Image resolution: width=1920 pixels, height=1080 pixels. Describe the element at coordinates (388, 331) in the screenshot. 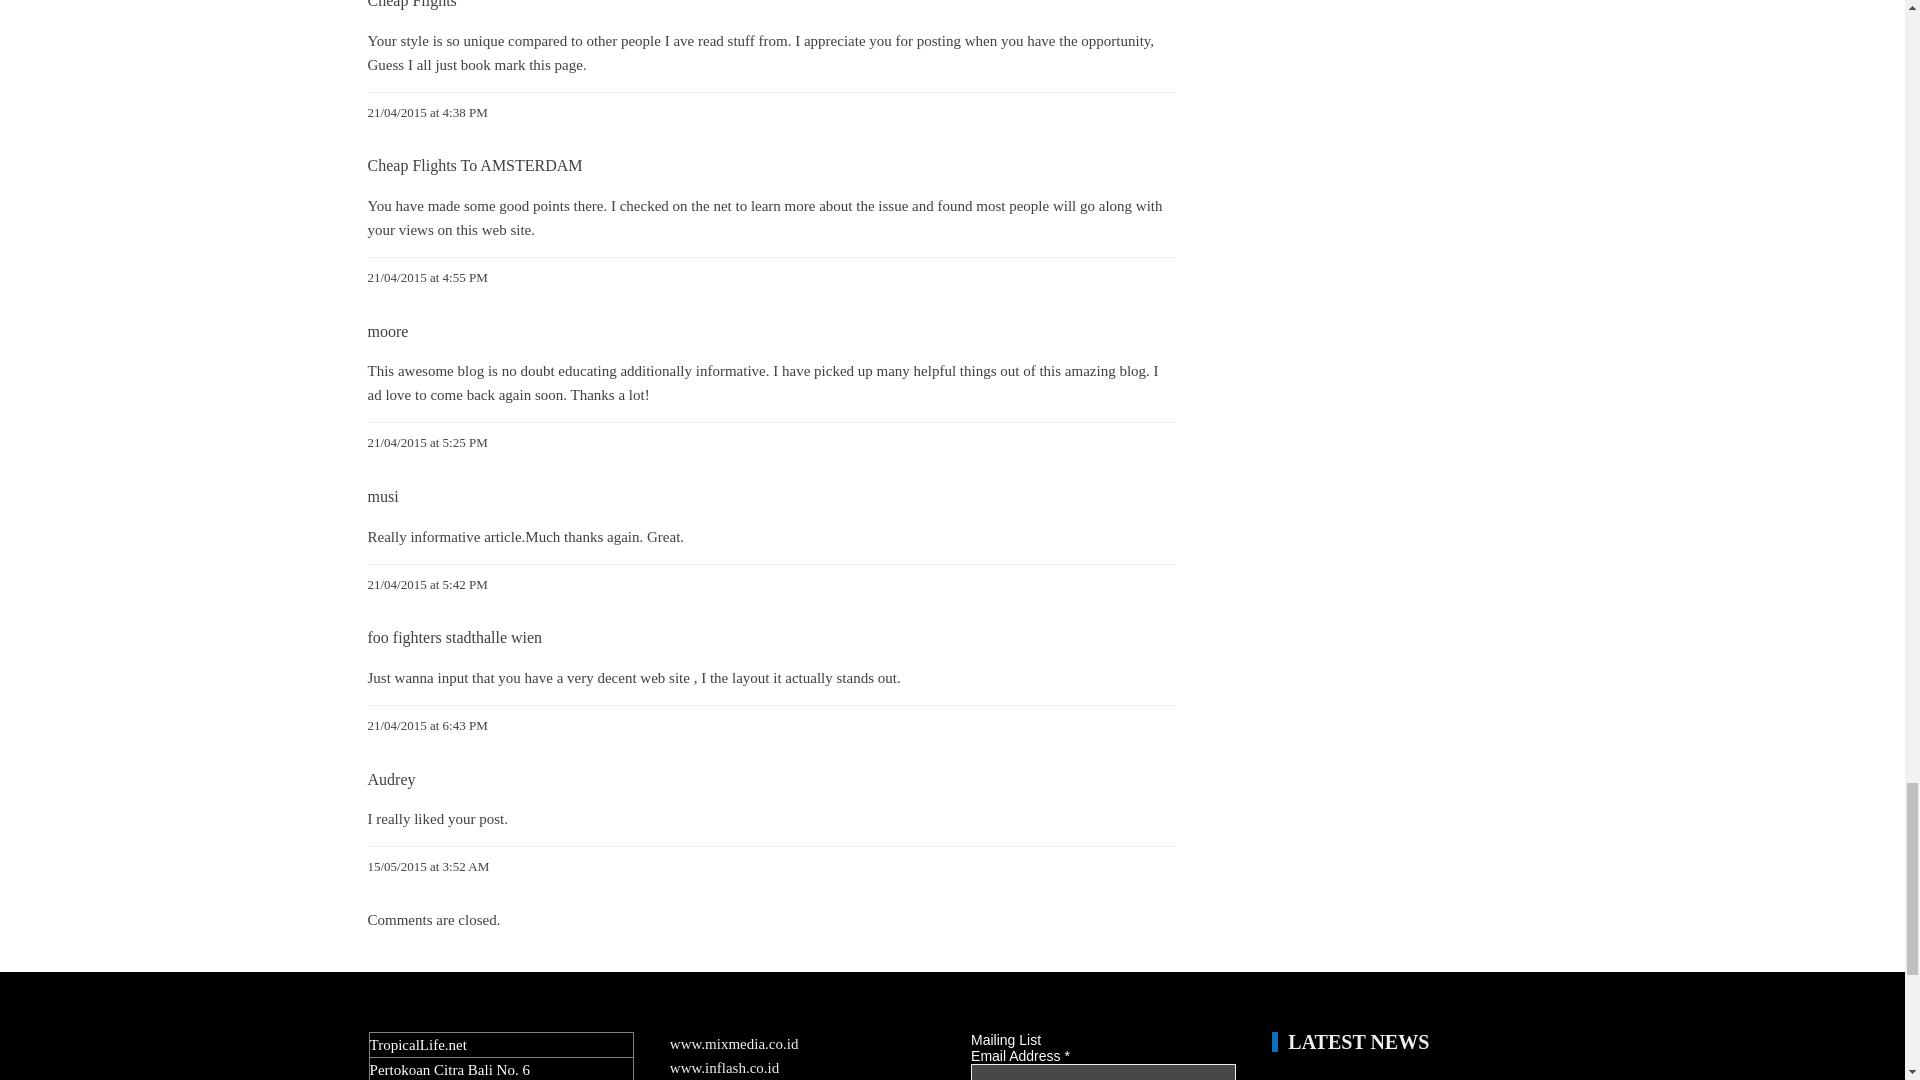

I see `moore` at that location.